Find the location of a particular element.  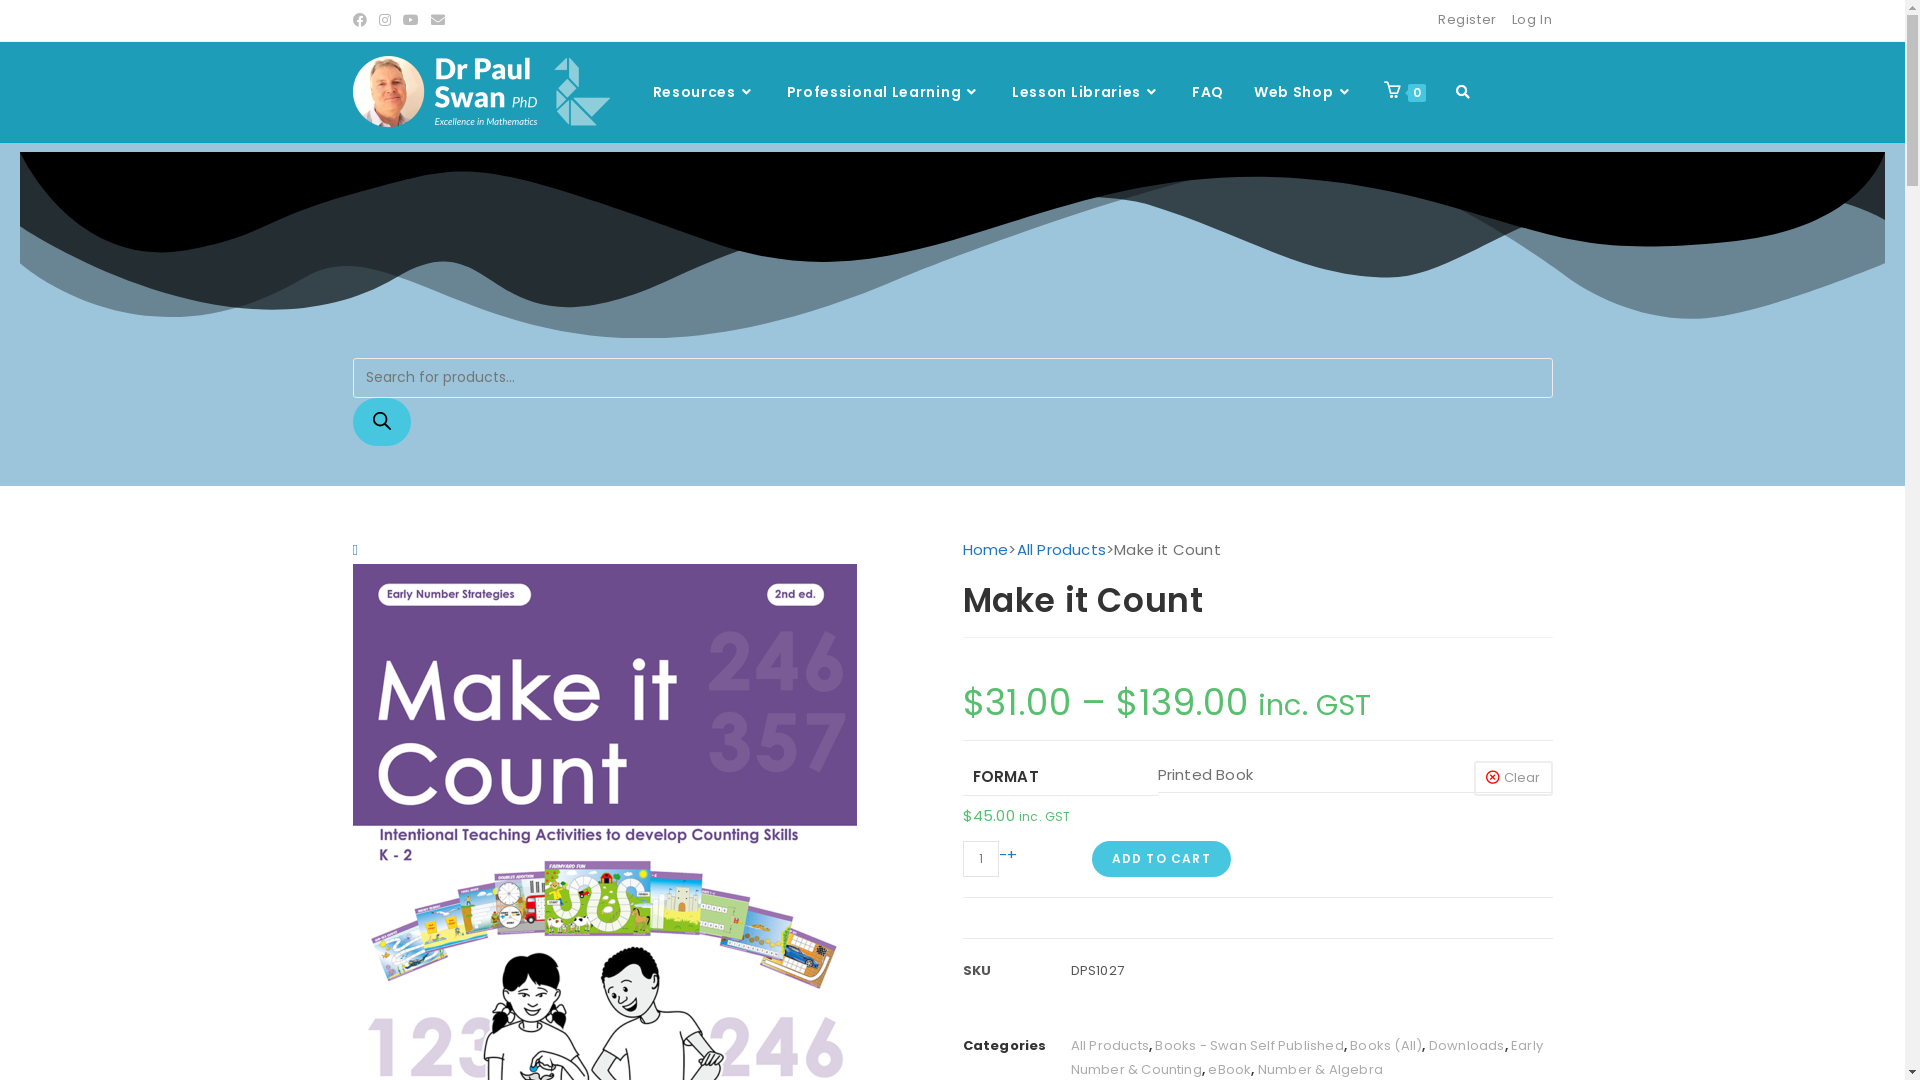

Resources is located at coordinates (705, 92).